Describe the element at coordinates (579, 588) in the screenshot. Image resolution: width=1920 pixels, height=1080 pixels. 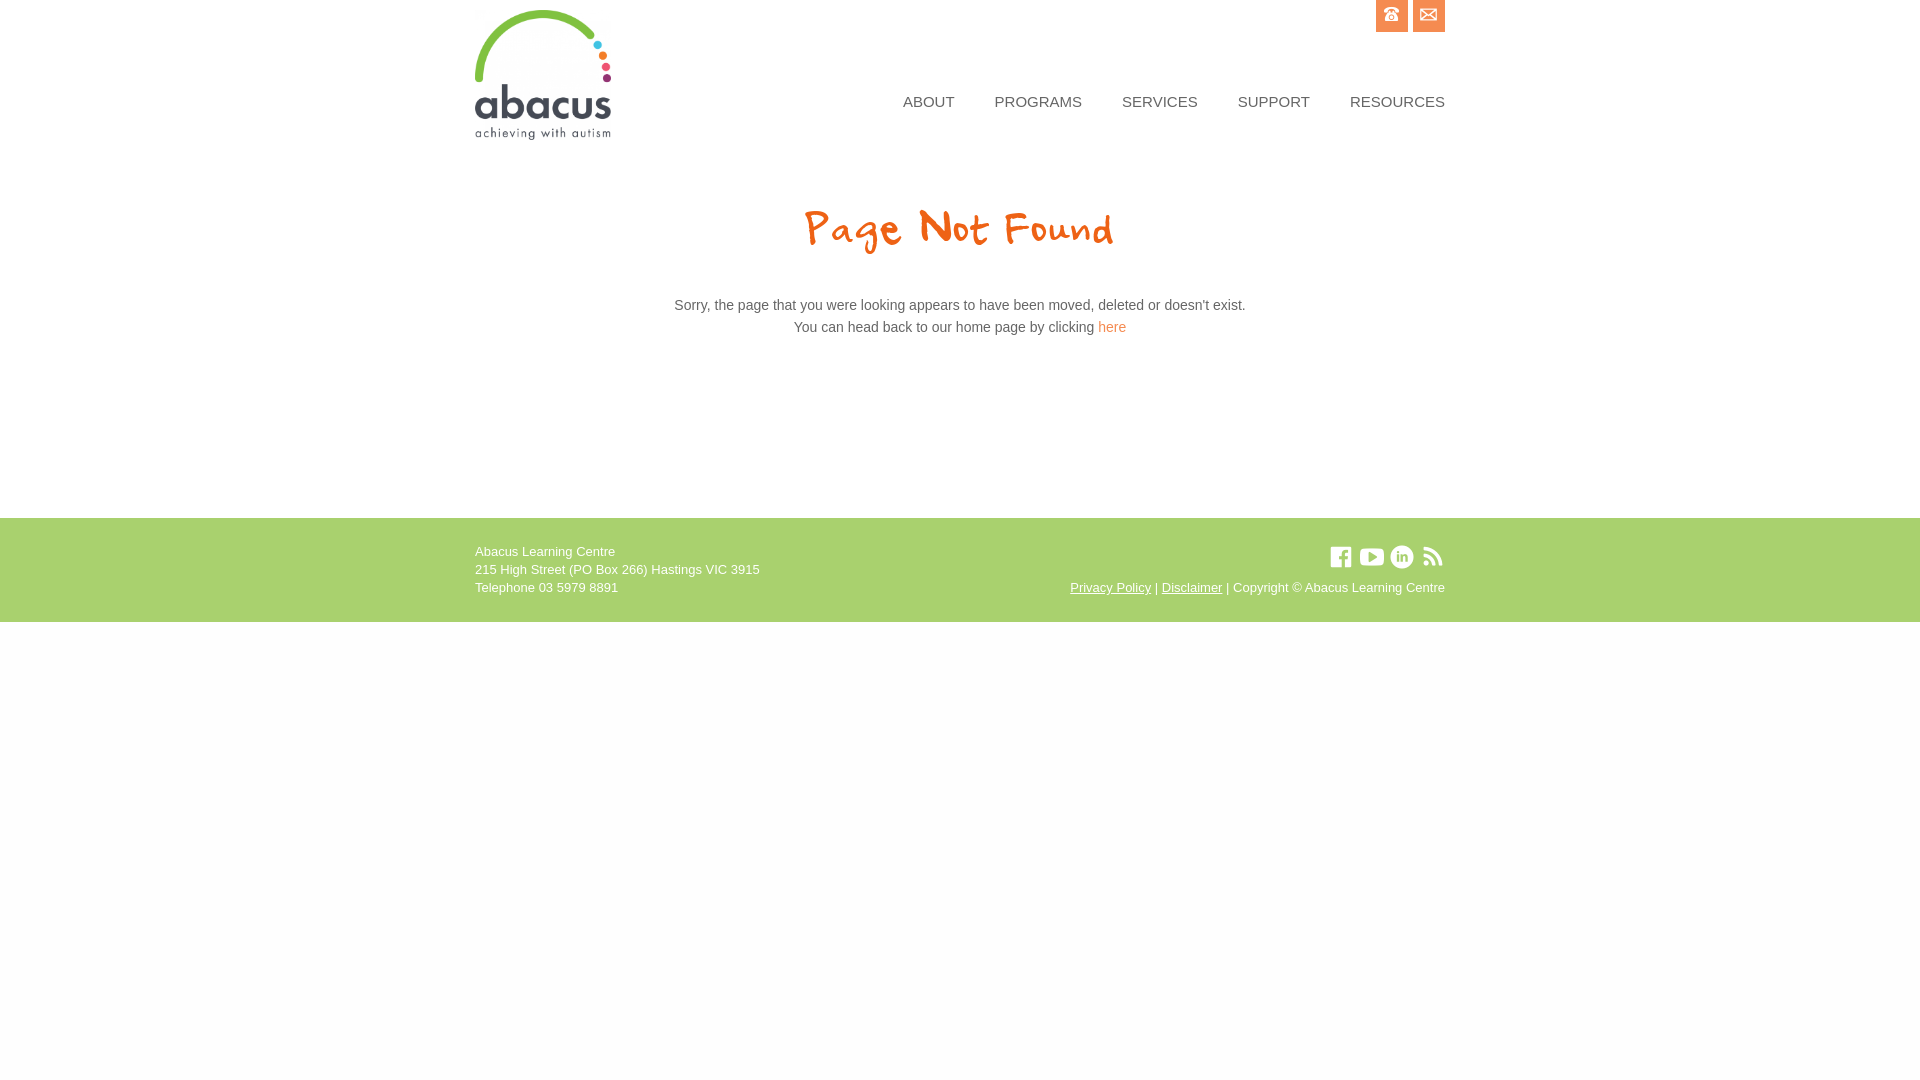
I see `03 5979 8891` at that location.